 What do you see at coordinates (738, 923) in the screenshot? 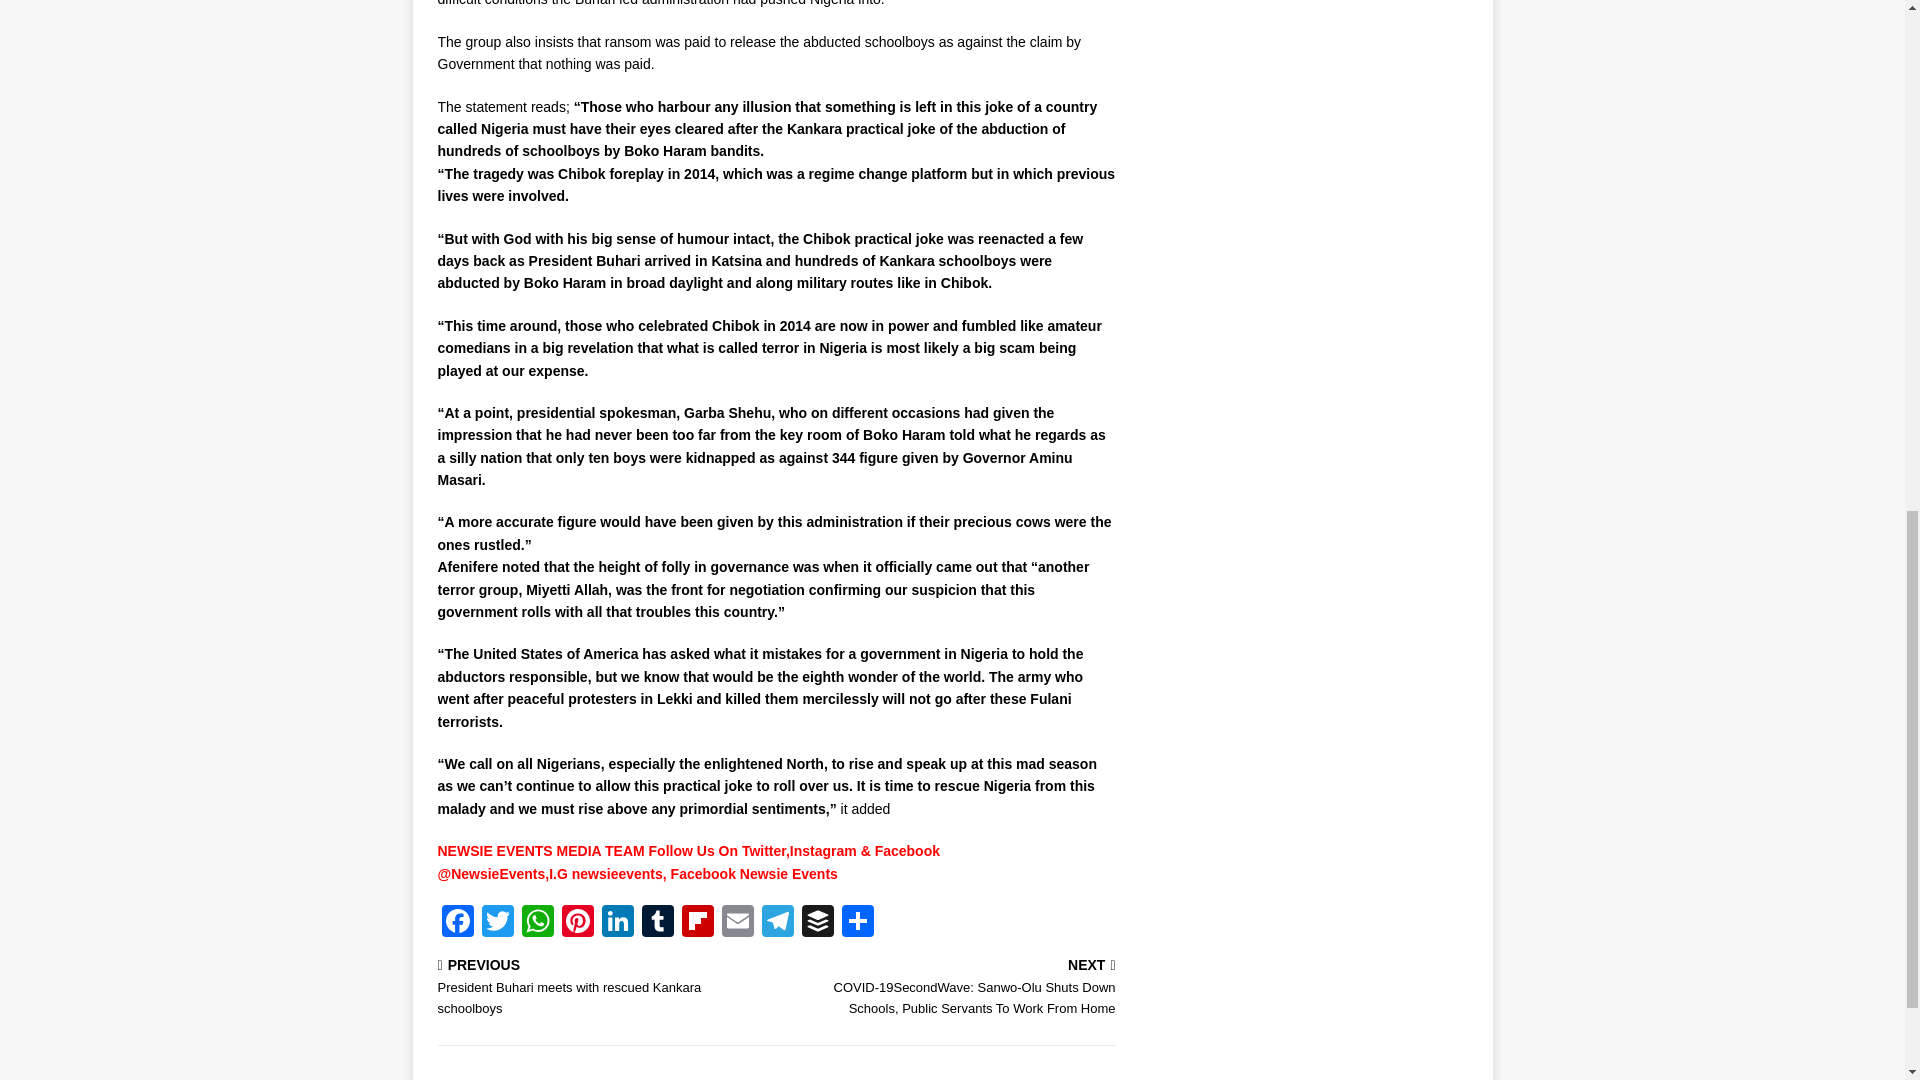
I see `Email` at bounding box center [738, 923].